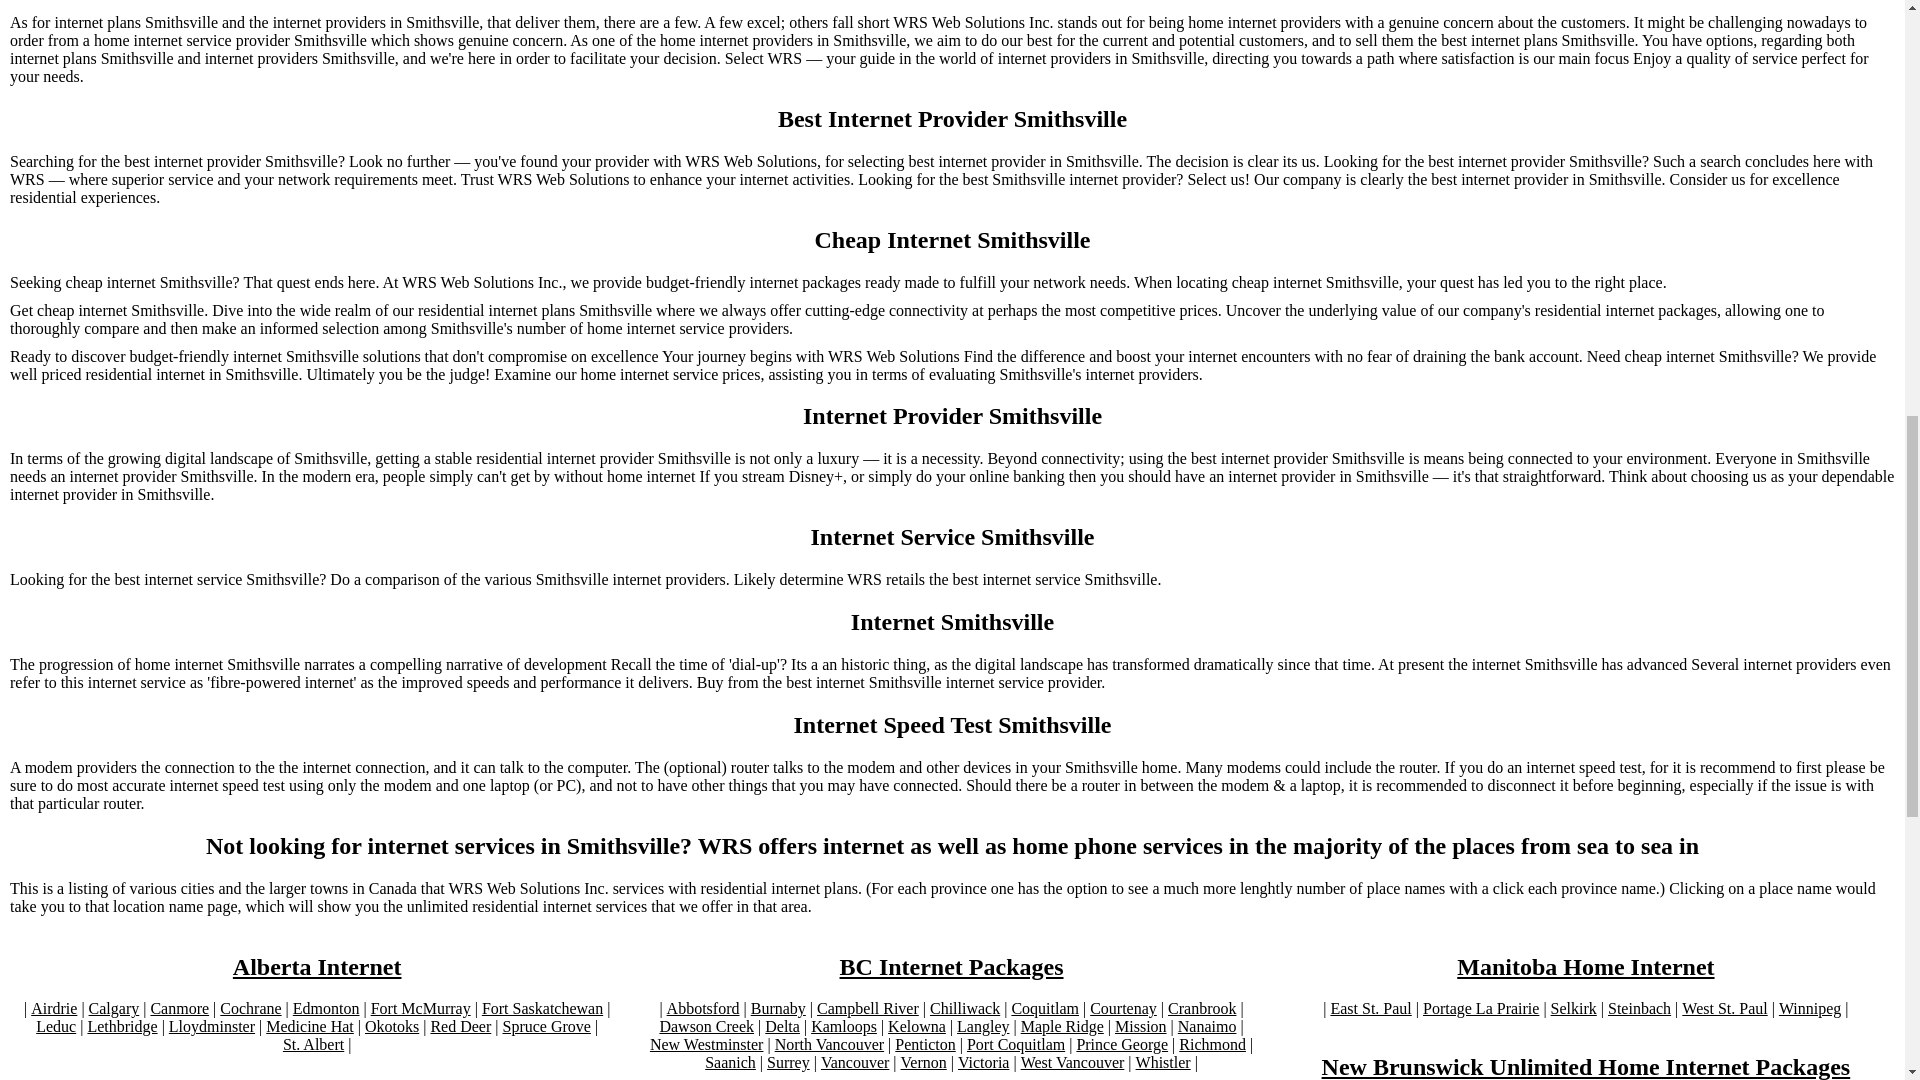  What do you see at coordinates (56, 1026) in the screenshot?
I see `Leduc` at bounding box center [56, 1026].